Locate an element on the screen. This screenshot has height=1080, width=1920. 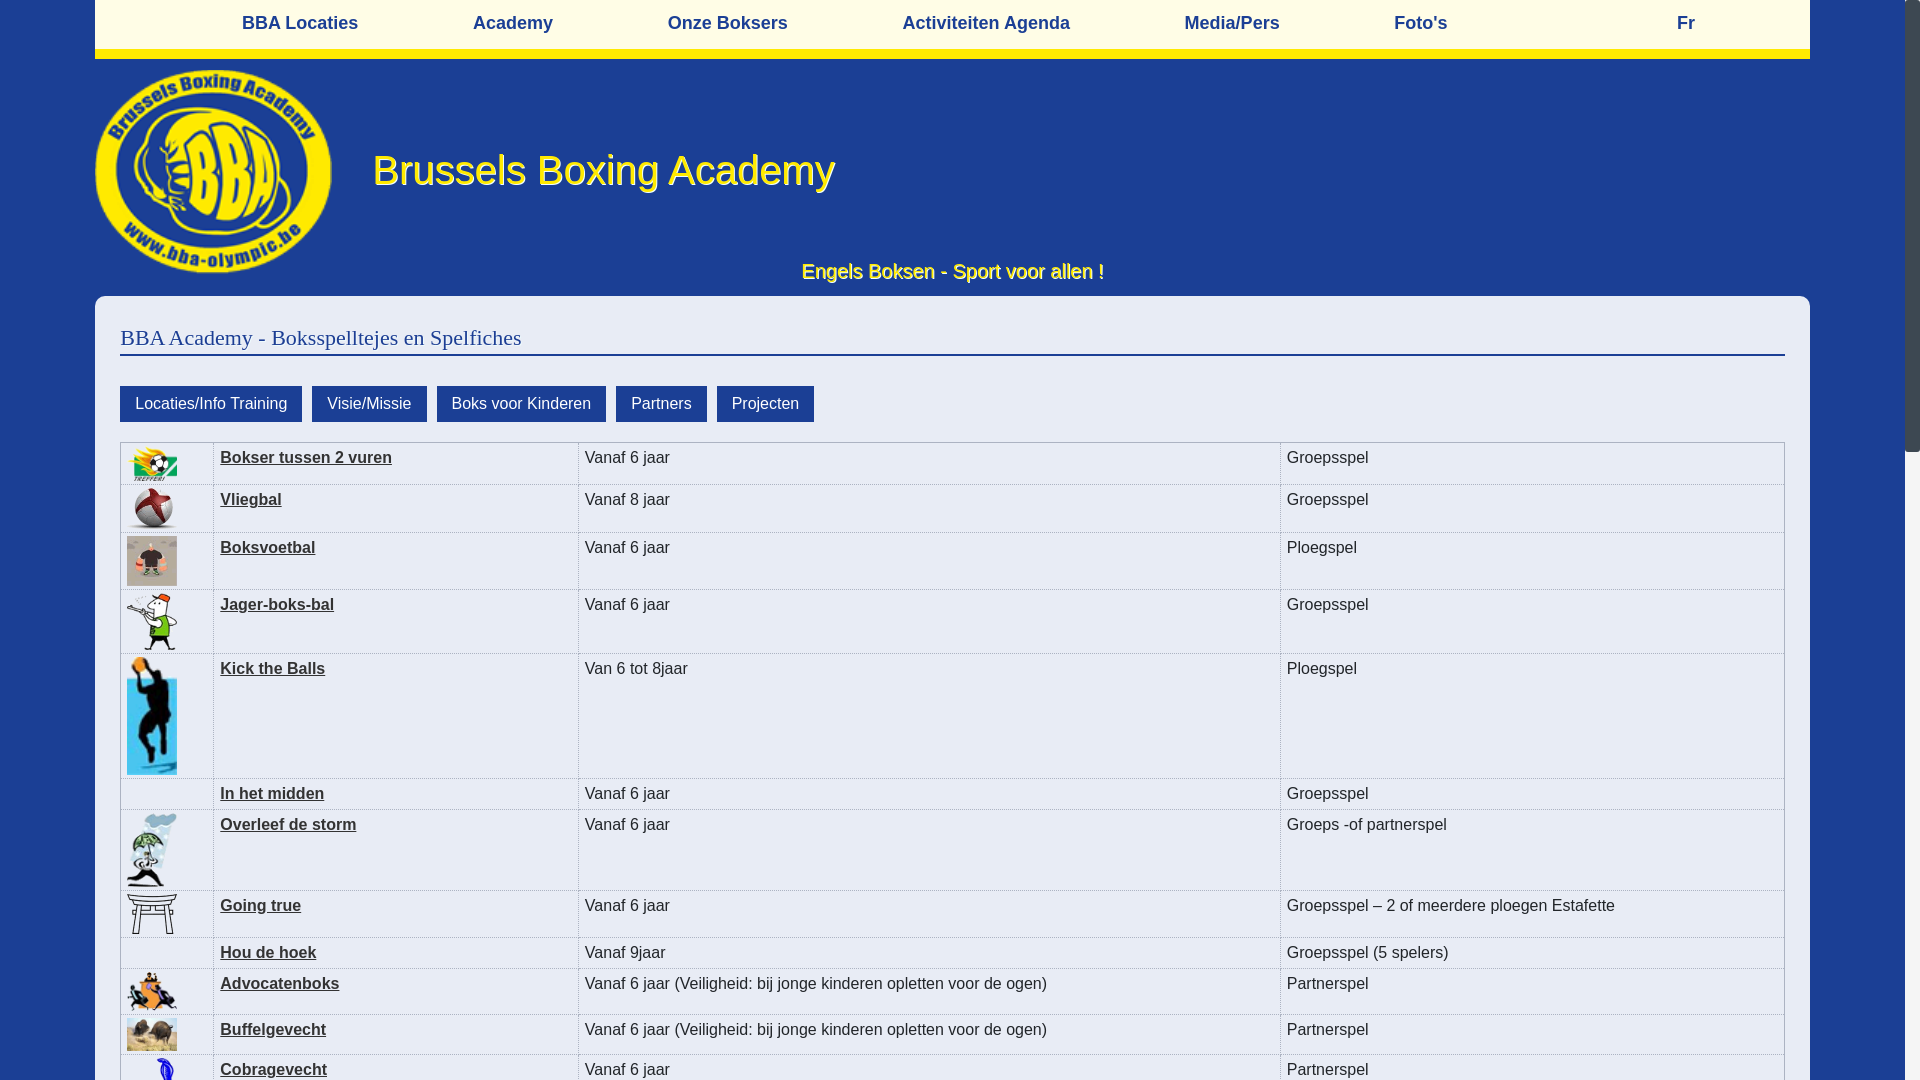
Locaties/Info Training is located at coordinates (211, 402).